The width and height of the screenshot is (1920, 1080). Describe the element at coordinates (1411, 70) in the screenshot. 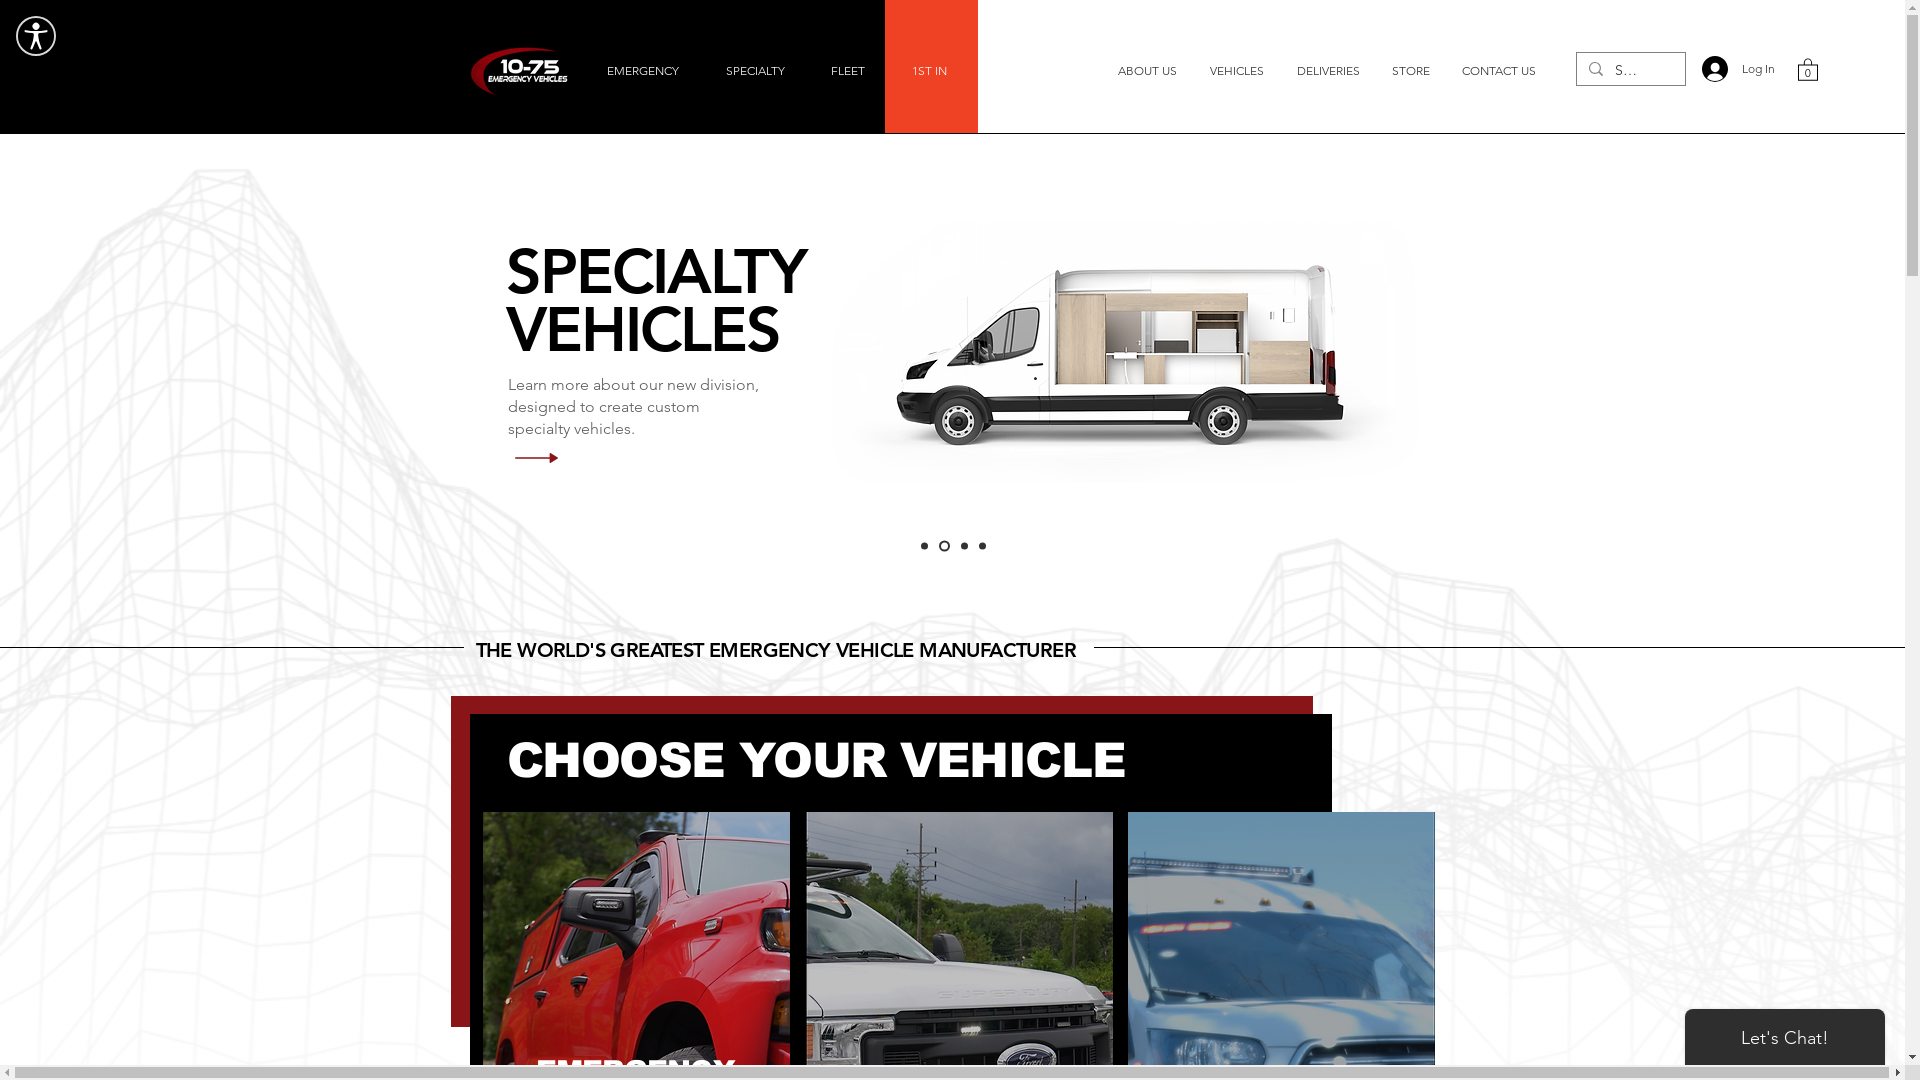

I see `STORE` at that location.